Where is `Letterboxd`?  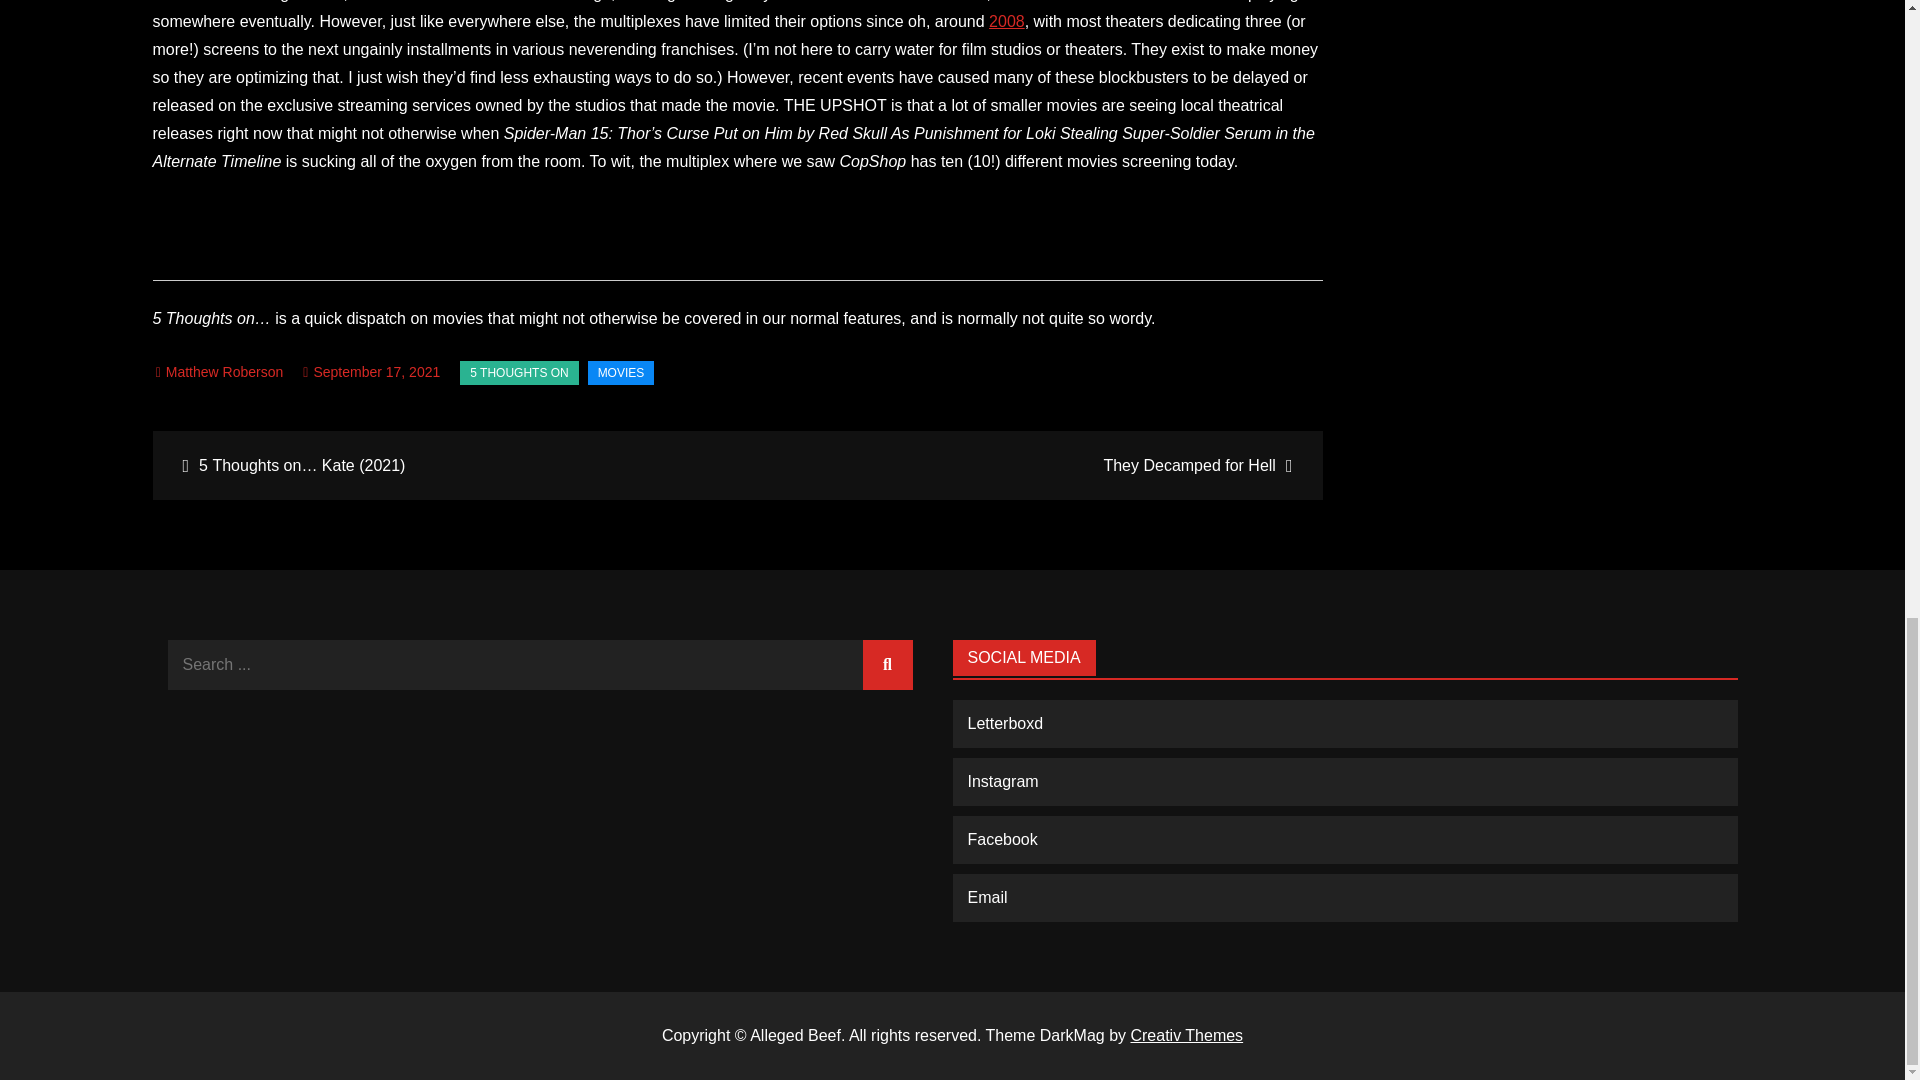
Letterboxd is located at coordinates (1006, 723).